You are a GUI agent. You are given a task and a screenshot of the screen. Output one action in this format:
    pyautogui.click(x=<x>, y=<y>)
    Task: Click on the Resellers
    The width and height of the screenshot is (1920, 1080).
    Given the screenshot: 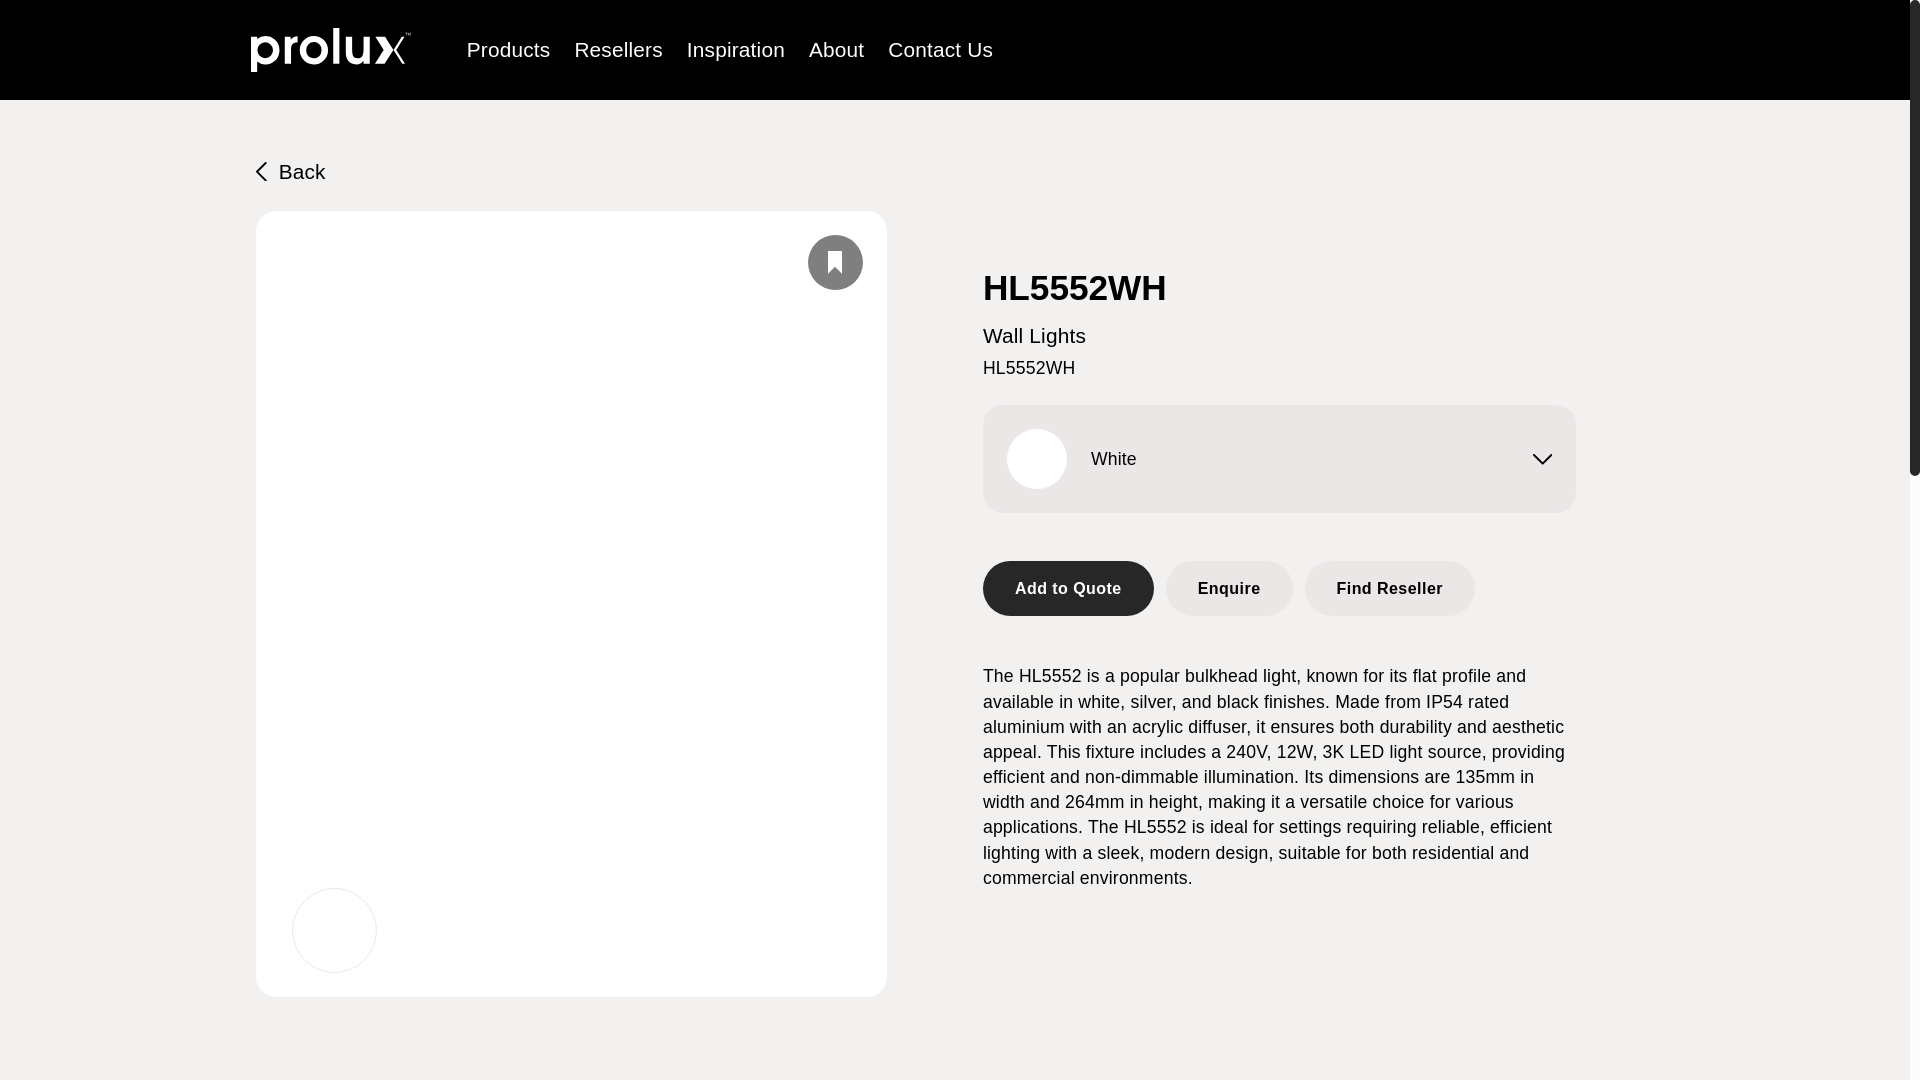 What is the action you would take?
    pyautogui.click(x=618, y=48)
    